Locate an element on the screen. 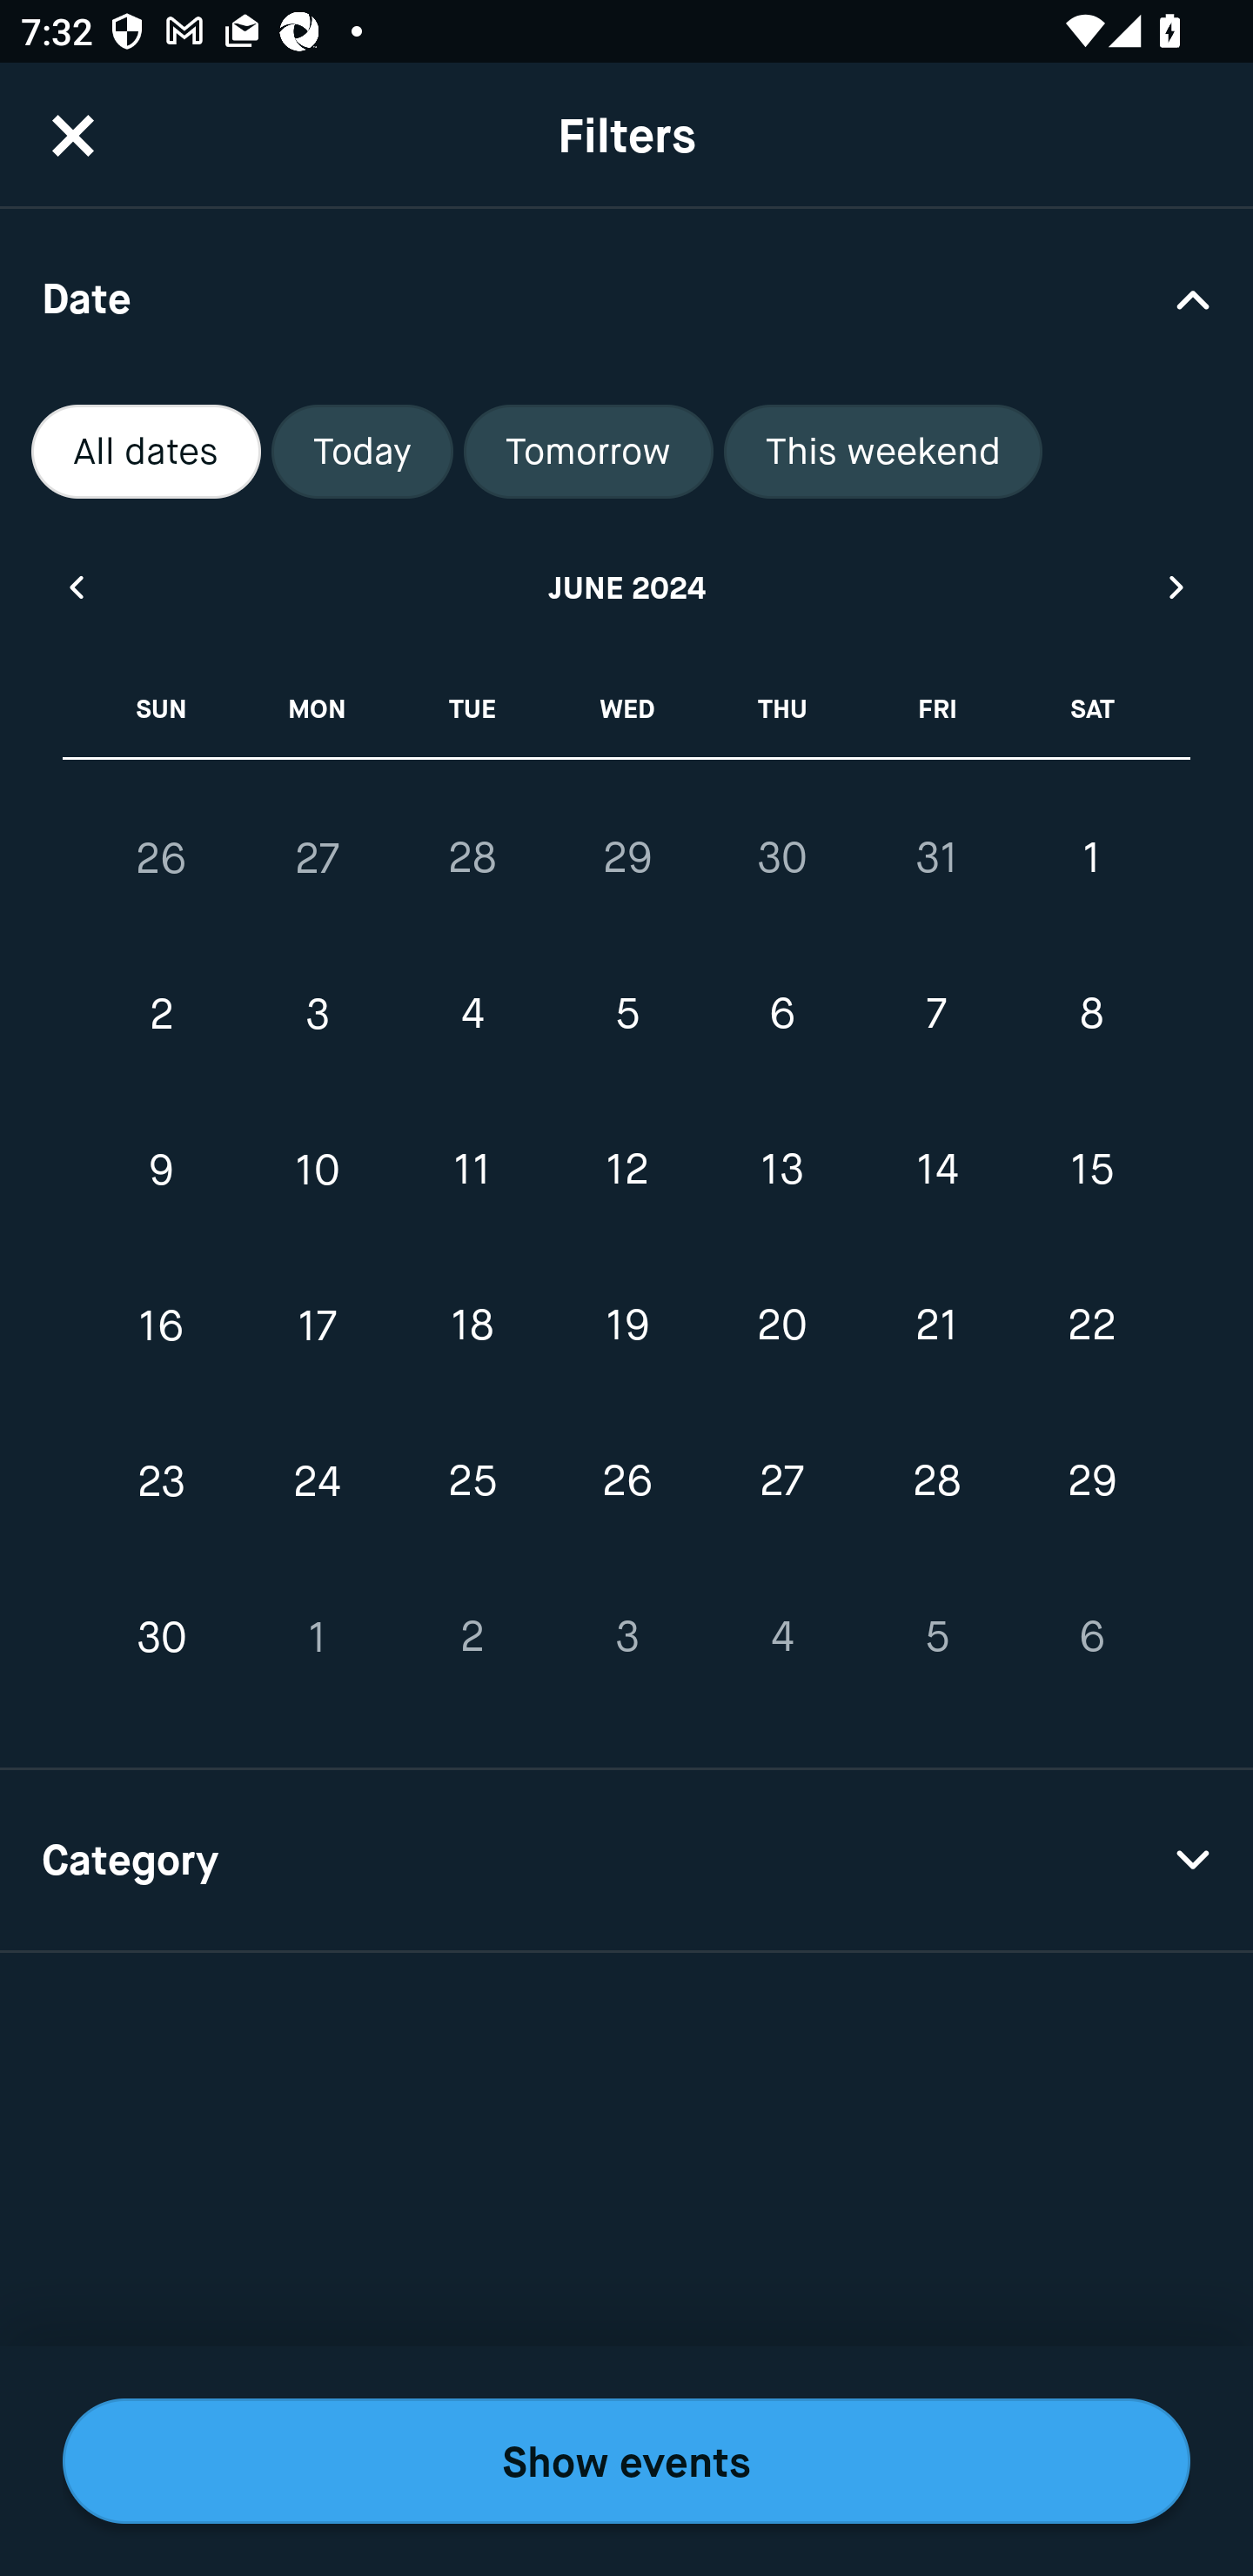 The image size is (1253, 2576). 17 is located at coordinates (317, 1325).